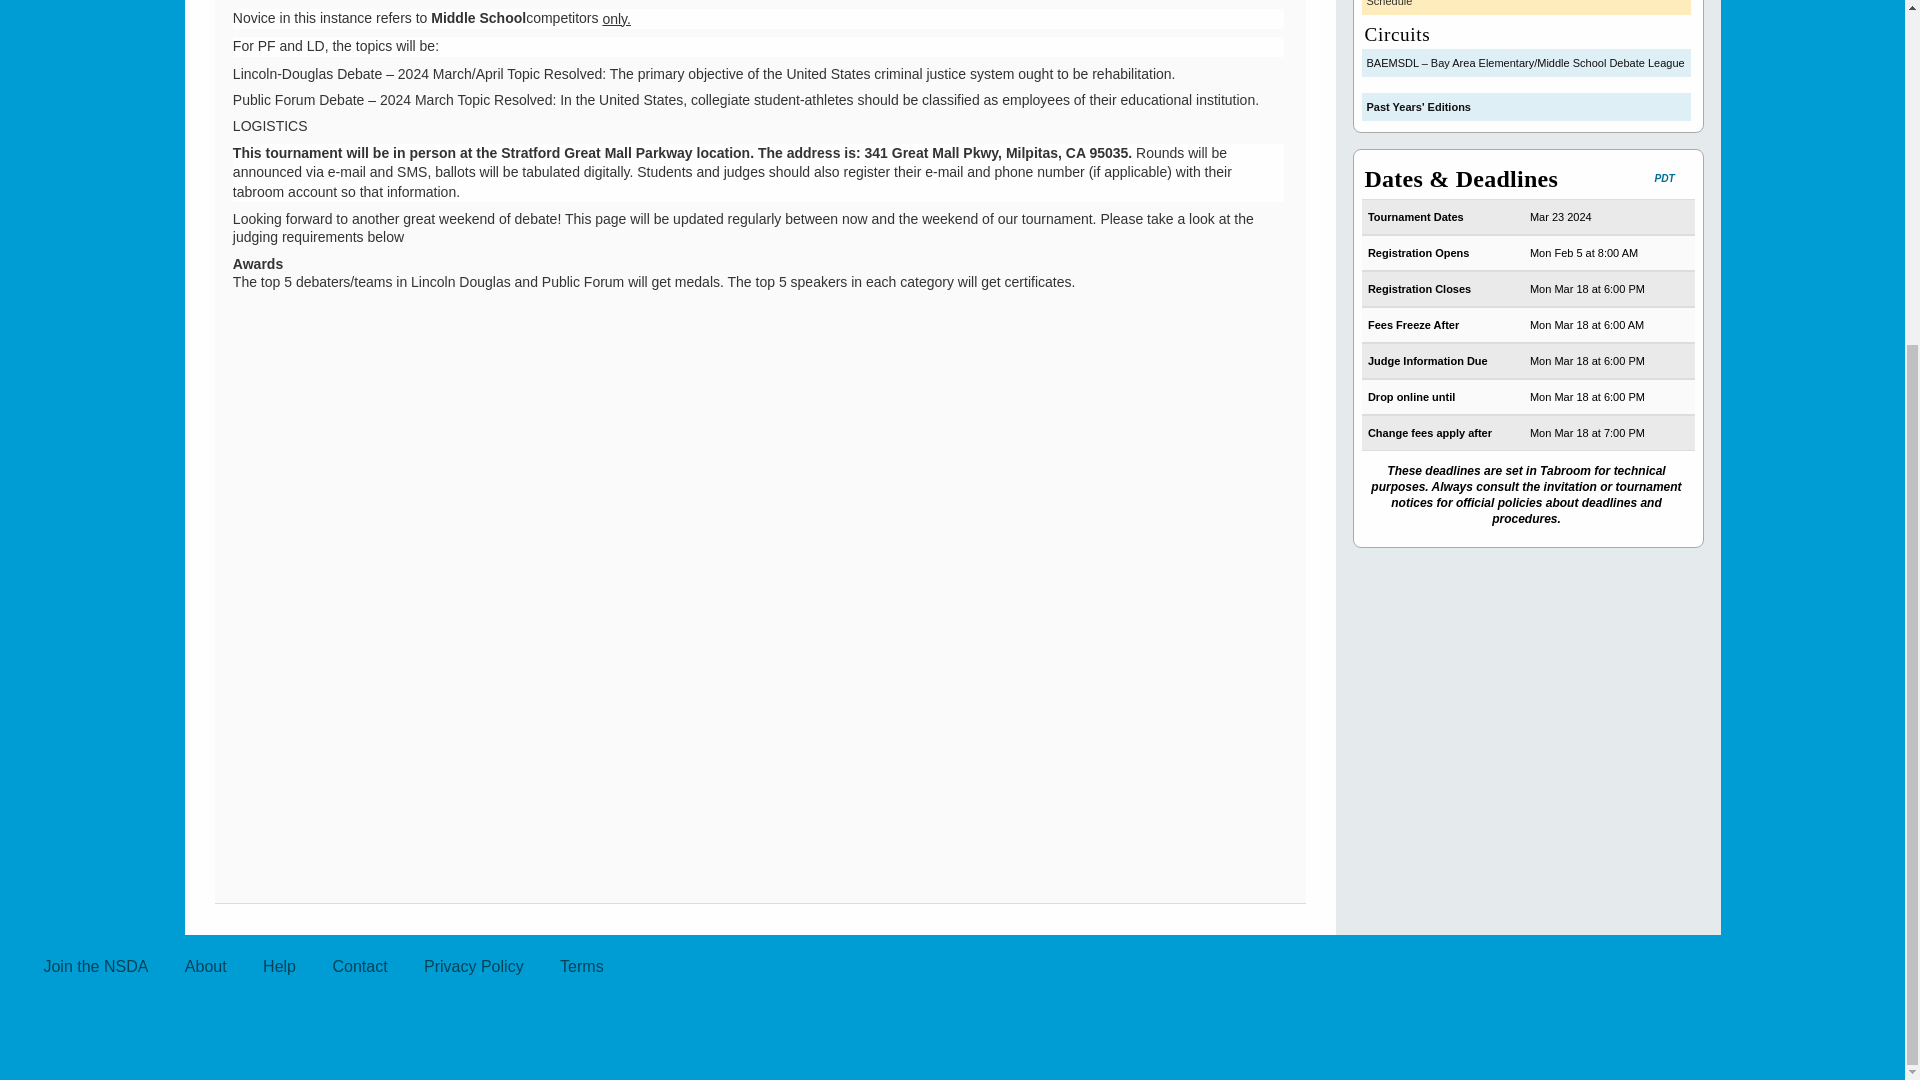 The image size is (1920, 1080). What do you see at coordinates (206, 966) in the screenshot?
I see `About` at bounding box center [206, 966].